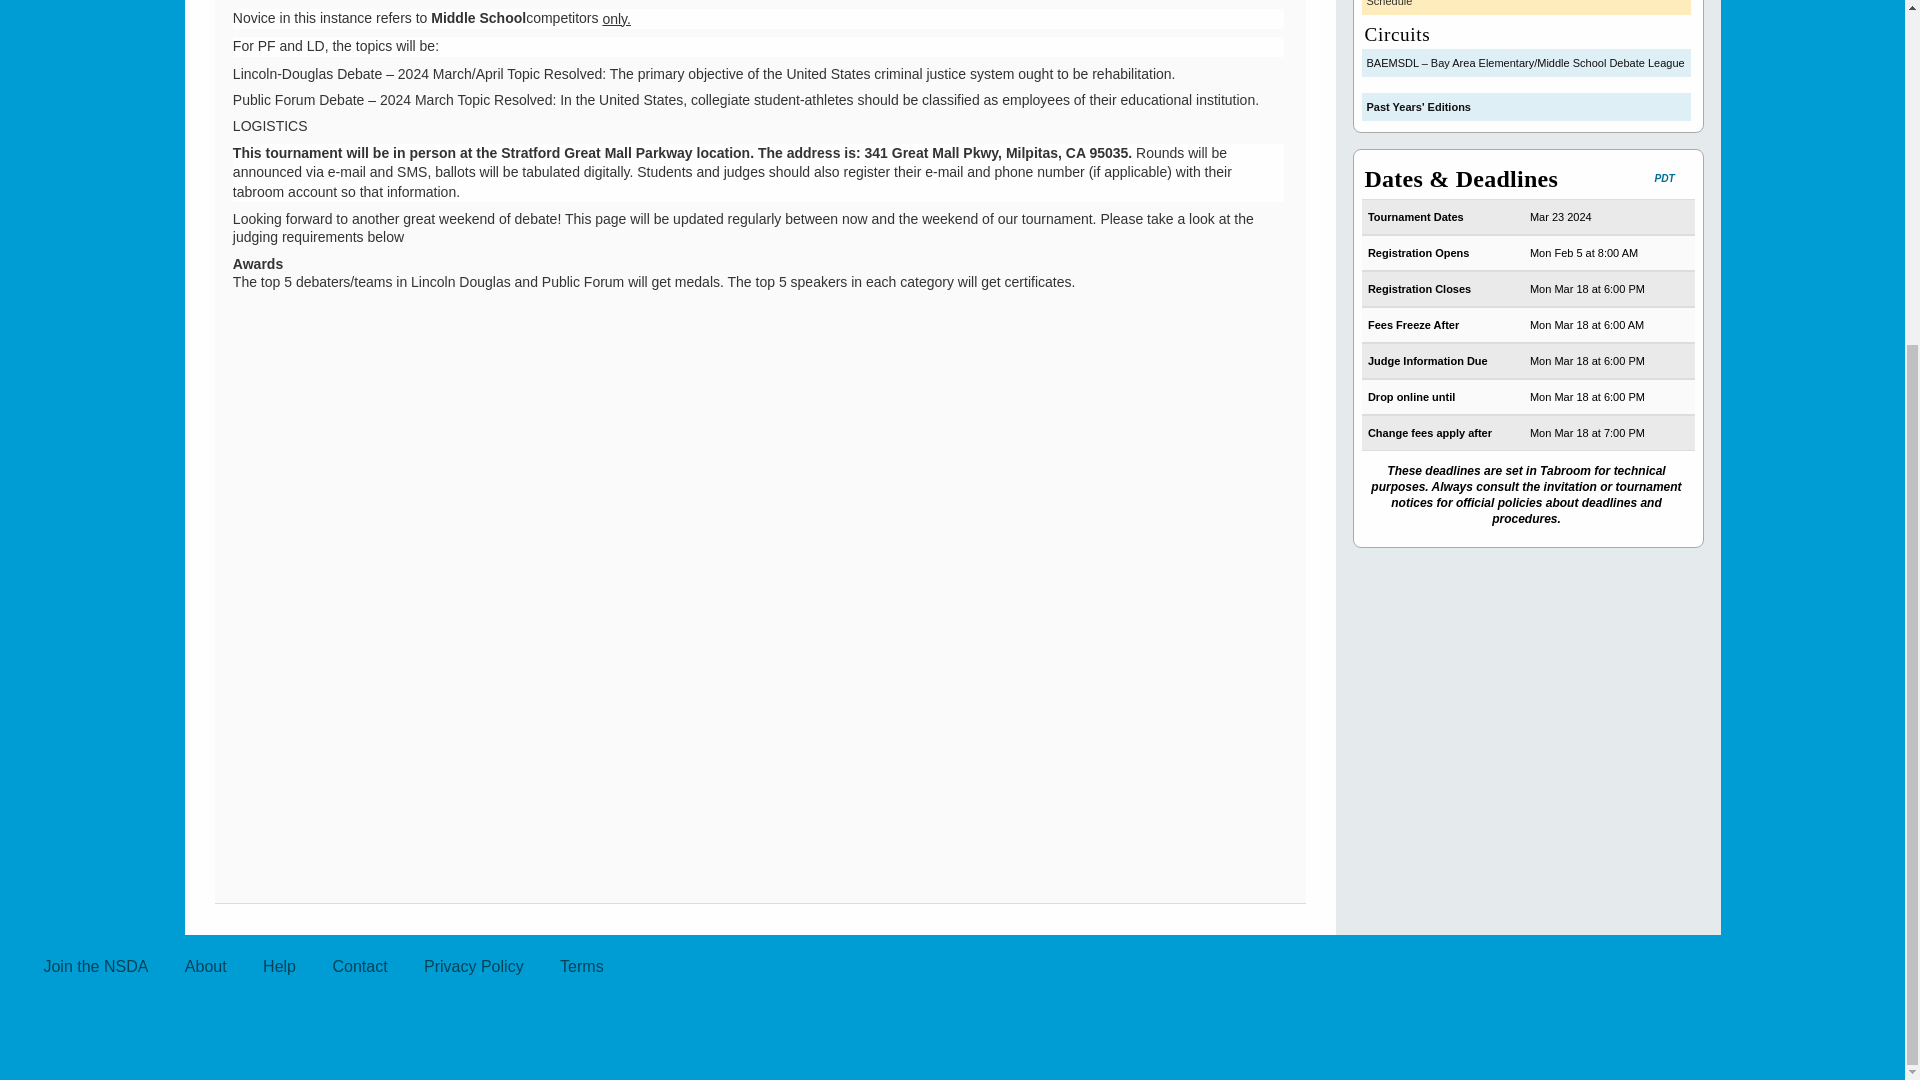 The image size is (1920, 1080). What do you see at coordinates (206, 966) in the screenshot?
I see `About` at bounding box center [206, 966].